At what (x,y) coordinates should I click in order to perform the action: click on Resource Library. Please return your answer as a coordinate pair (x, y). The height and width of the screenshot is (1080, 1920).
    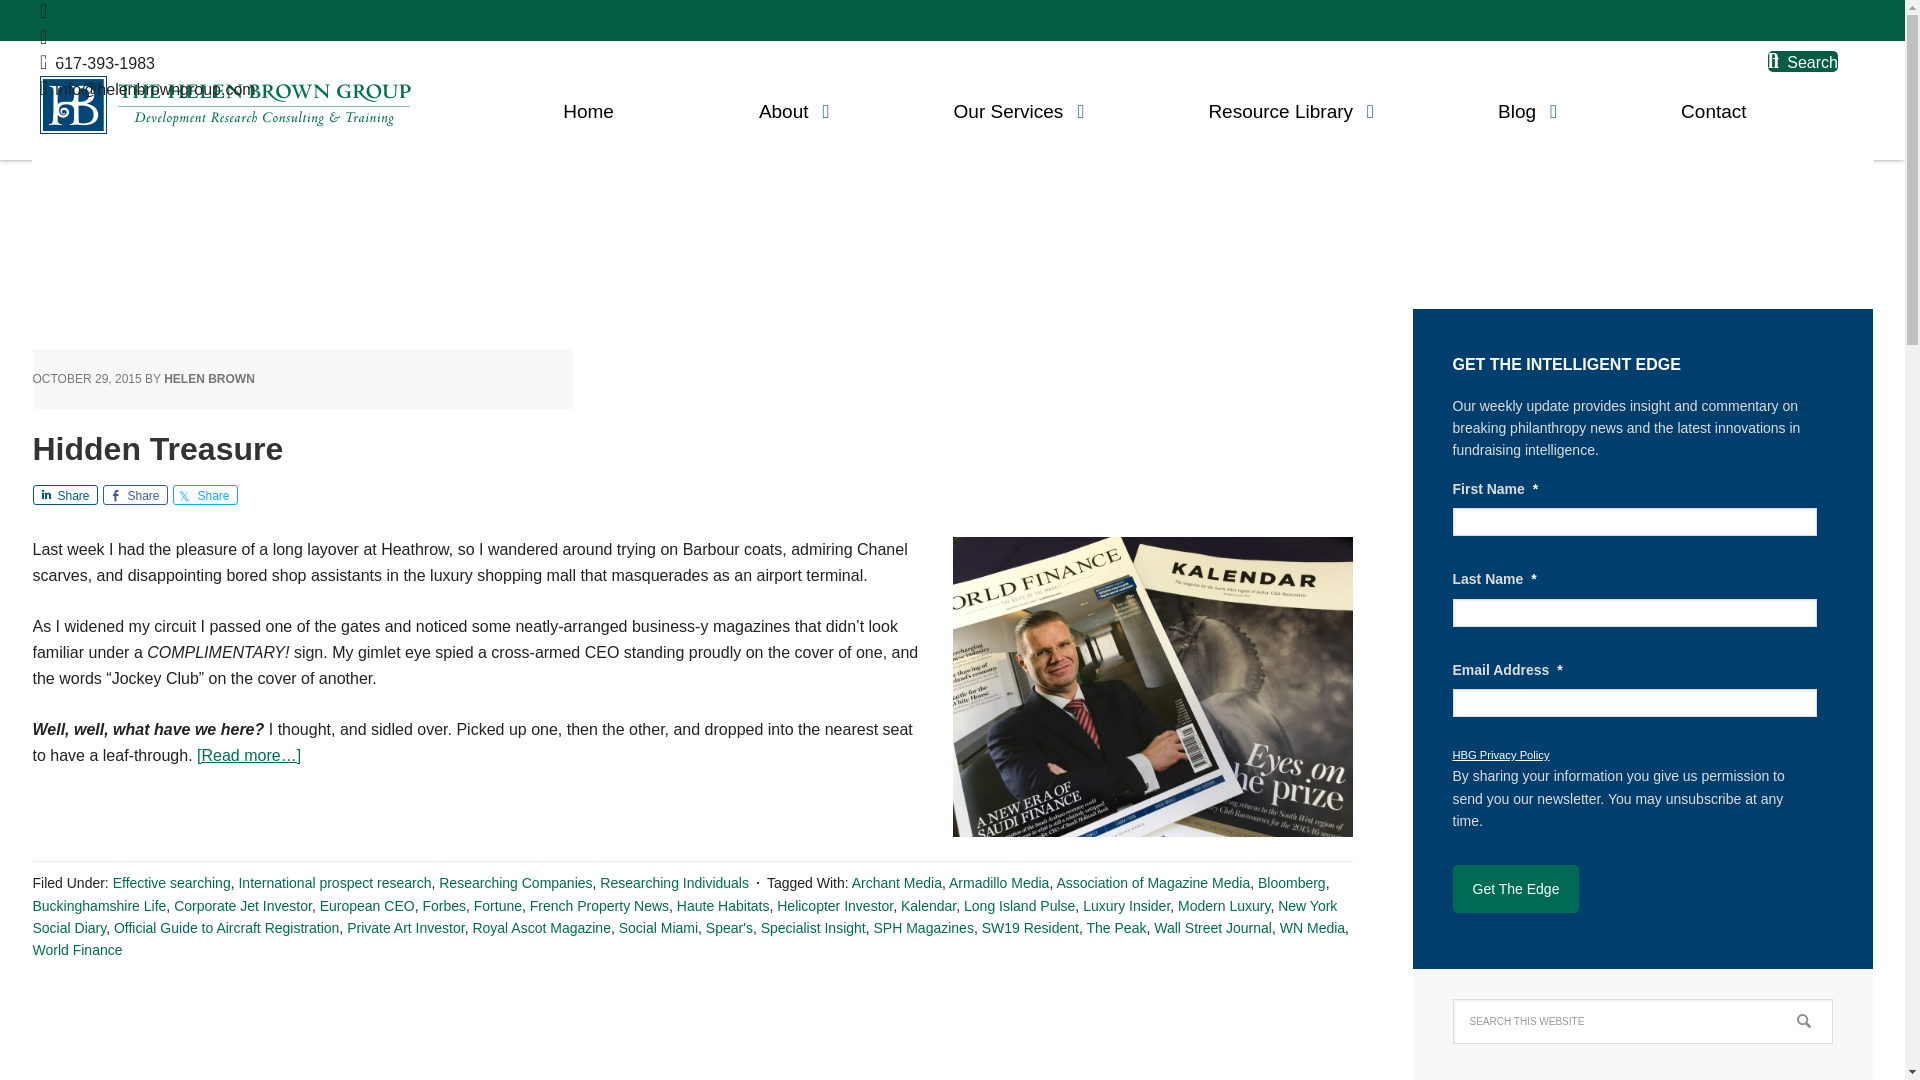
    Looking at the image, I should click on (1280, 104).